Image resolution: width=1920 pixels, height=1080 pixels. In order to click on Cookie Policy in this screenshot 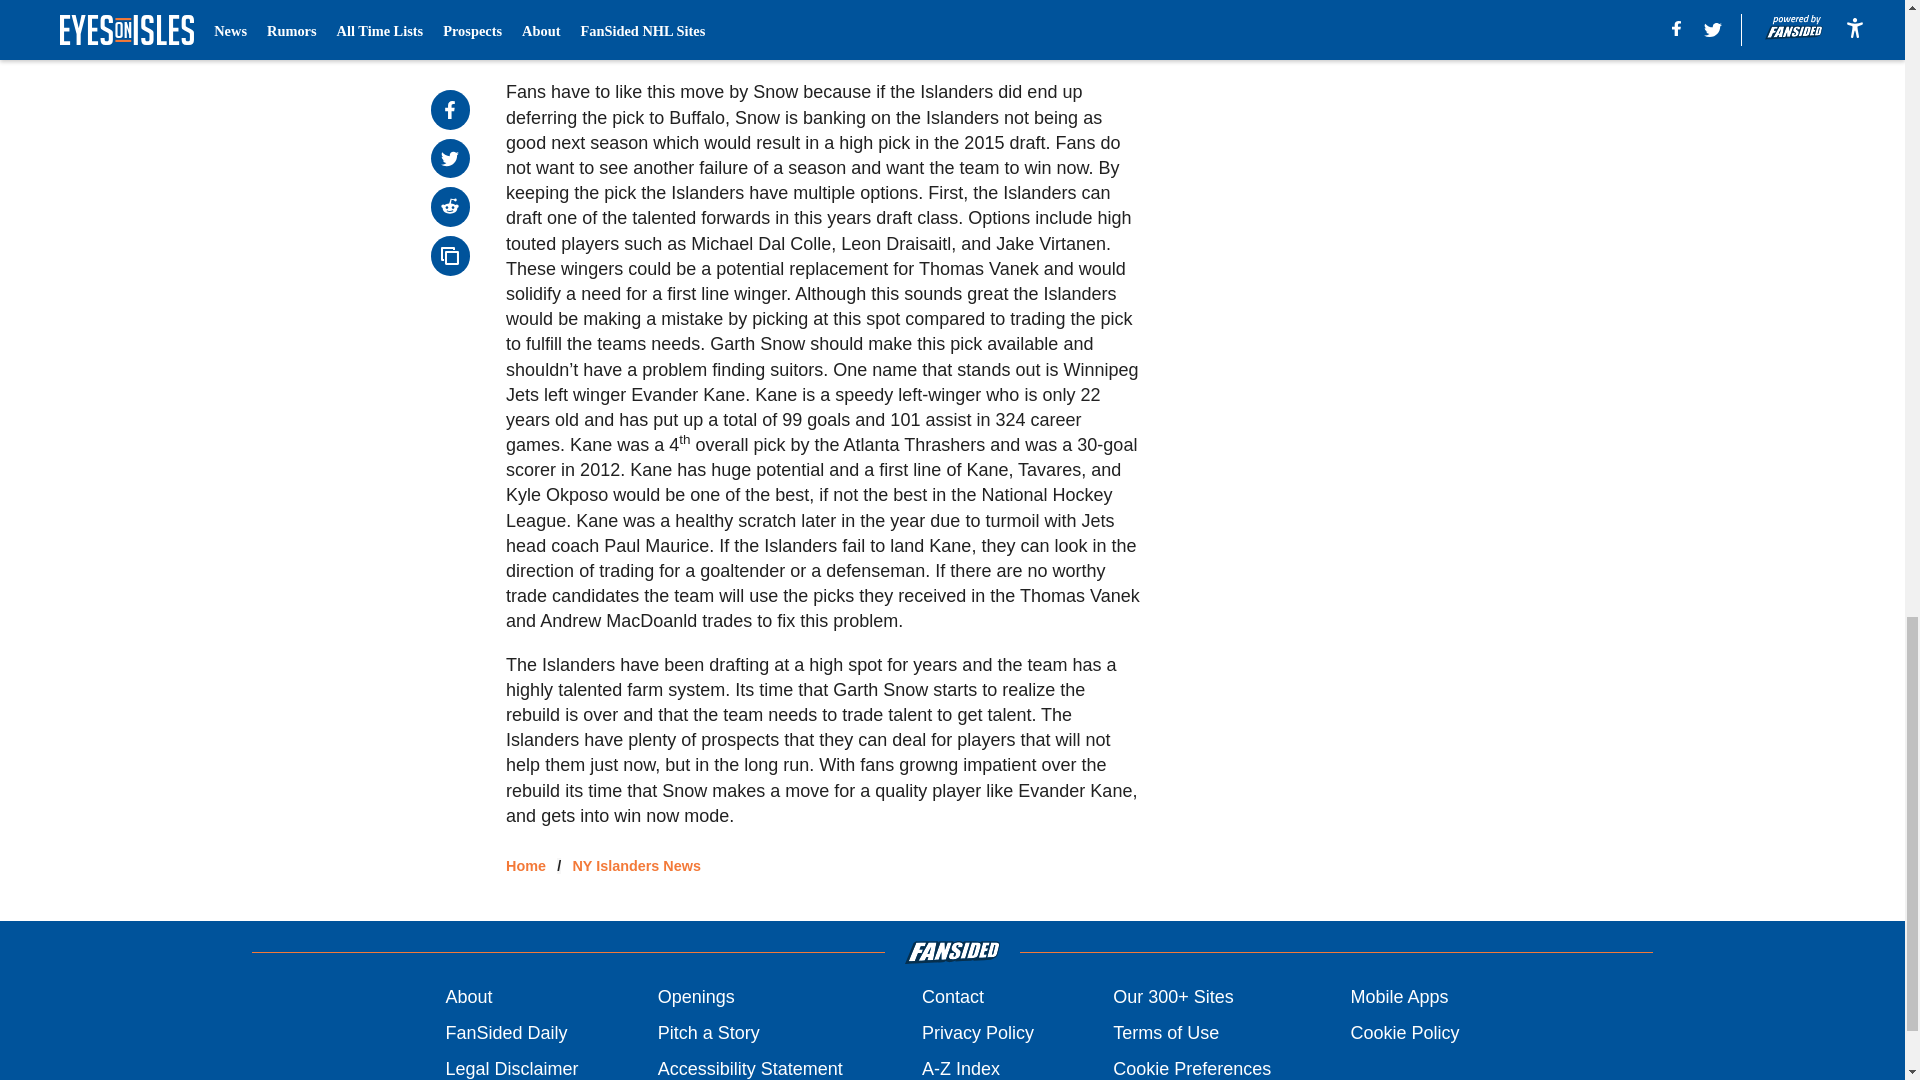, I will do `click(1404, 1032)`.